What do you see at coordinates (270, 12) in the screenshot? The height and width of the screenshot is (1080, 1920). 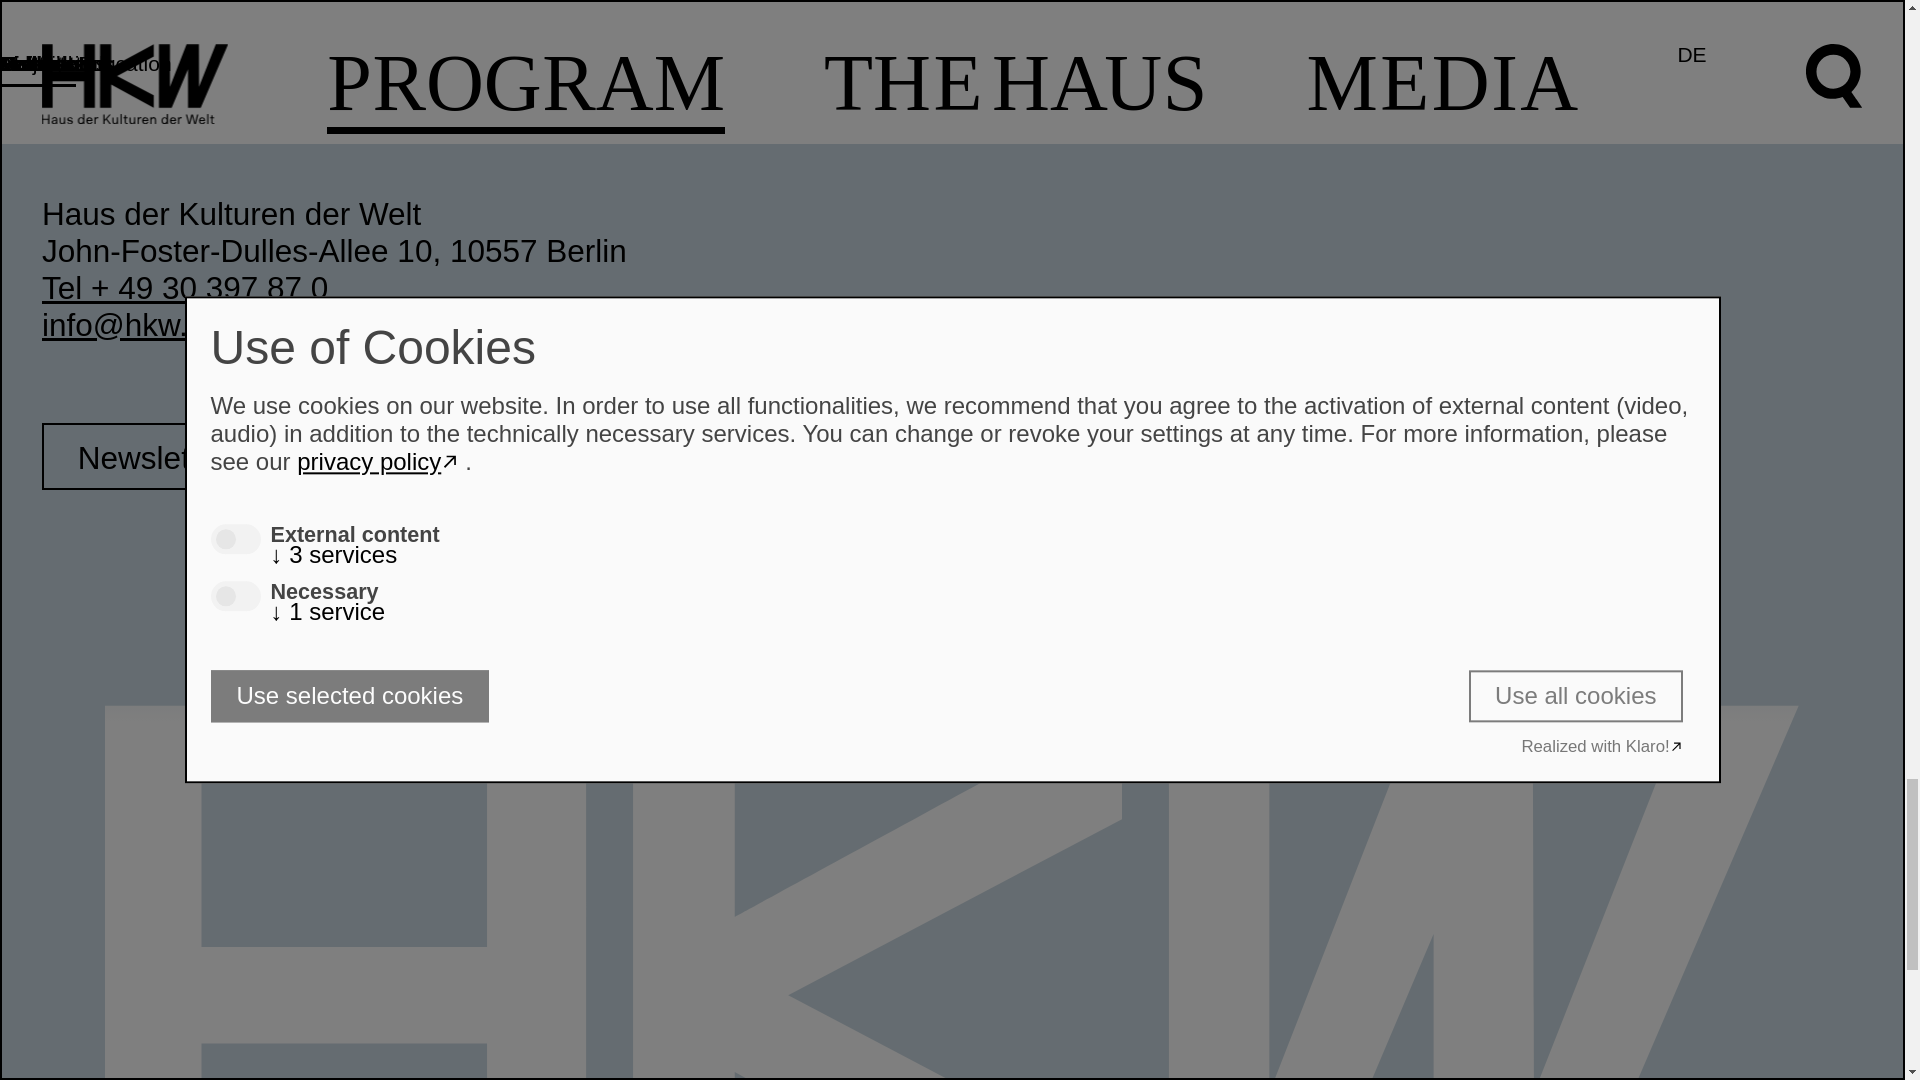 I see `Program 2022` at bounding box center [270, 12].